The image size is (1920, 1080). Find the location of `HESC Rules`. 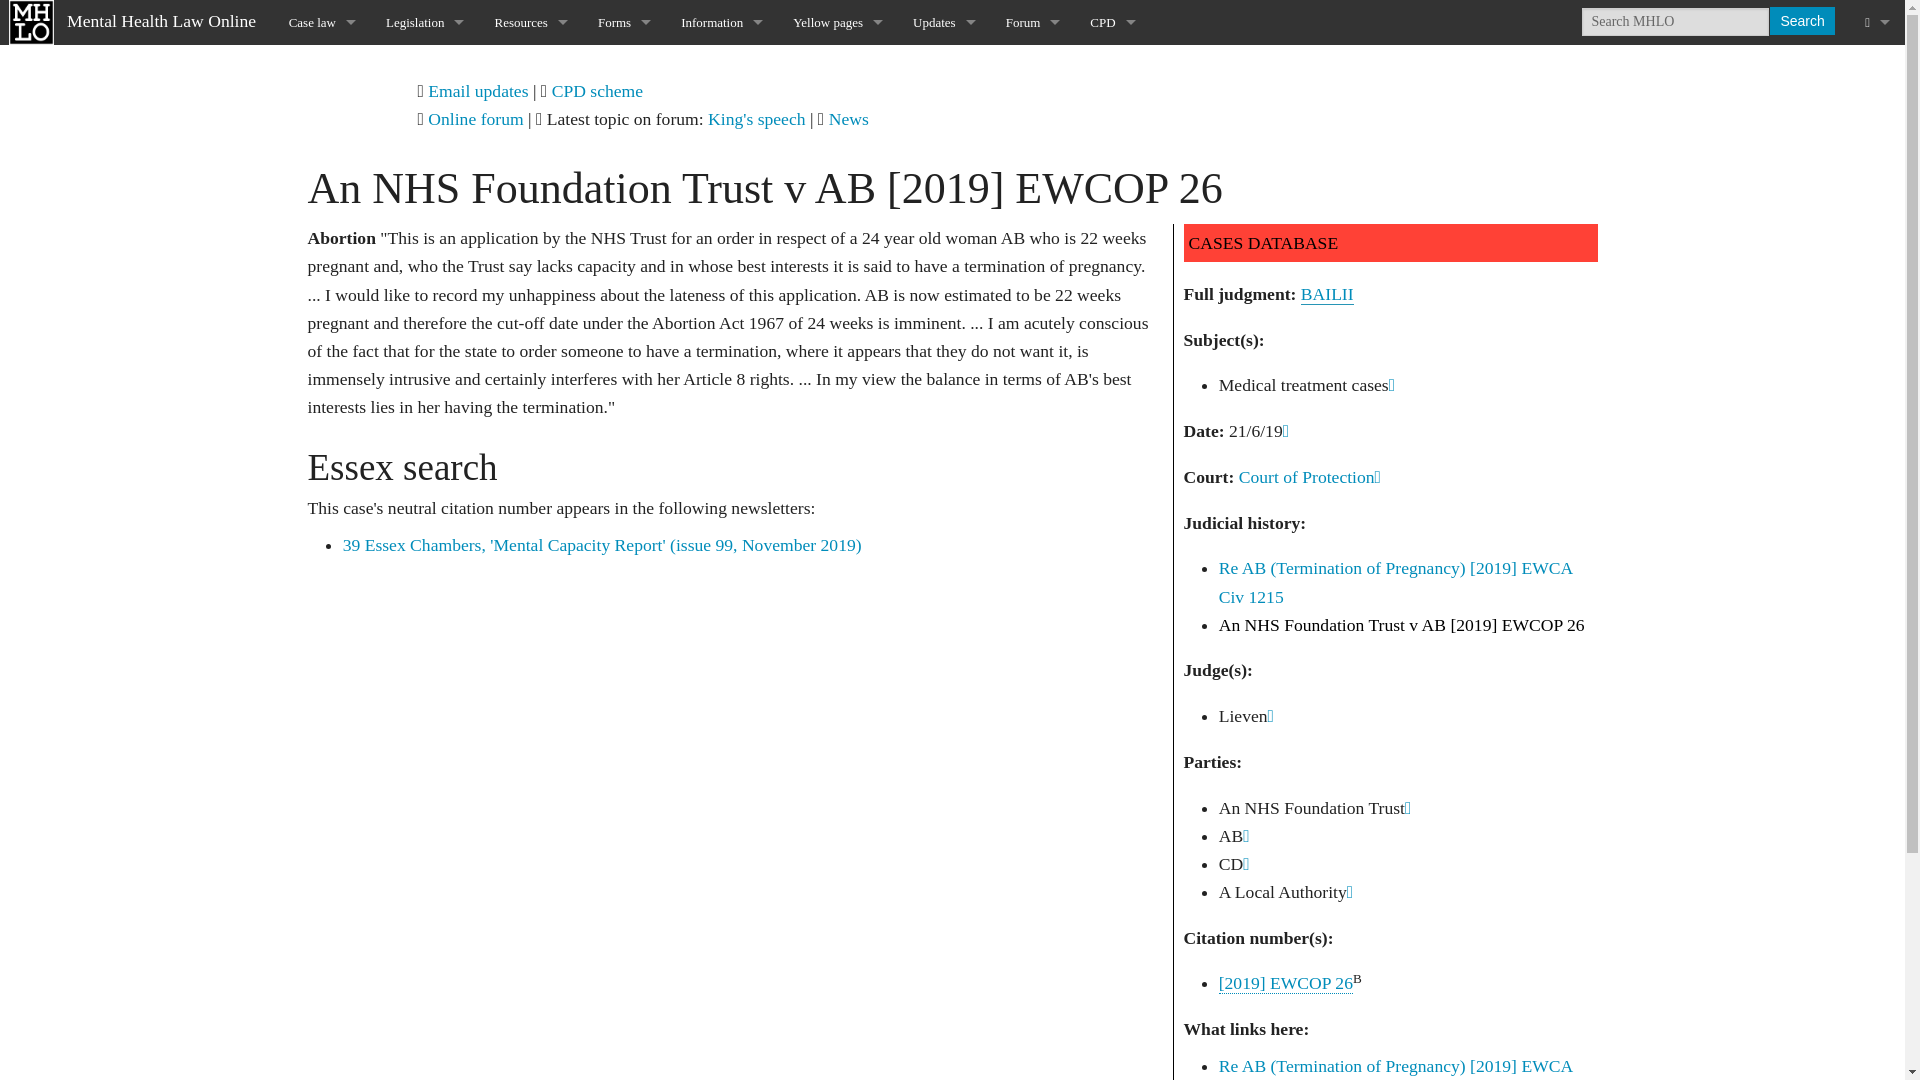

HESC Rules is located at coordinates (425, 292).